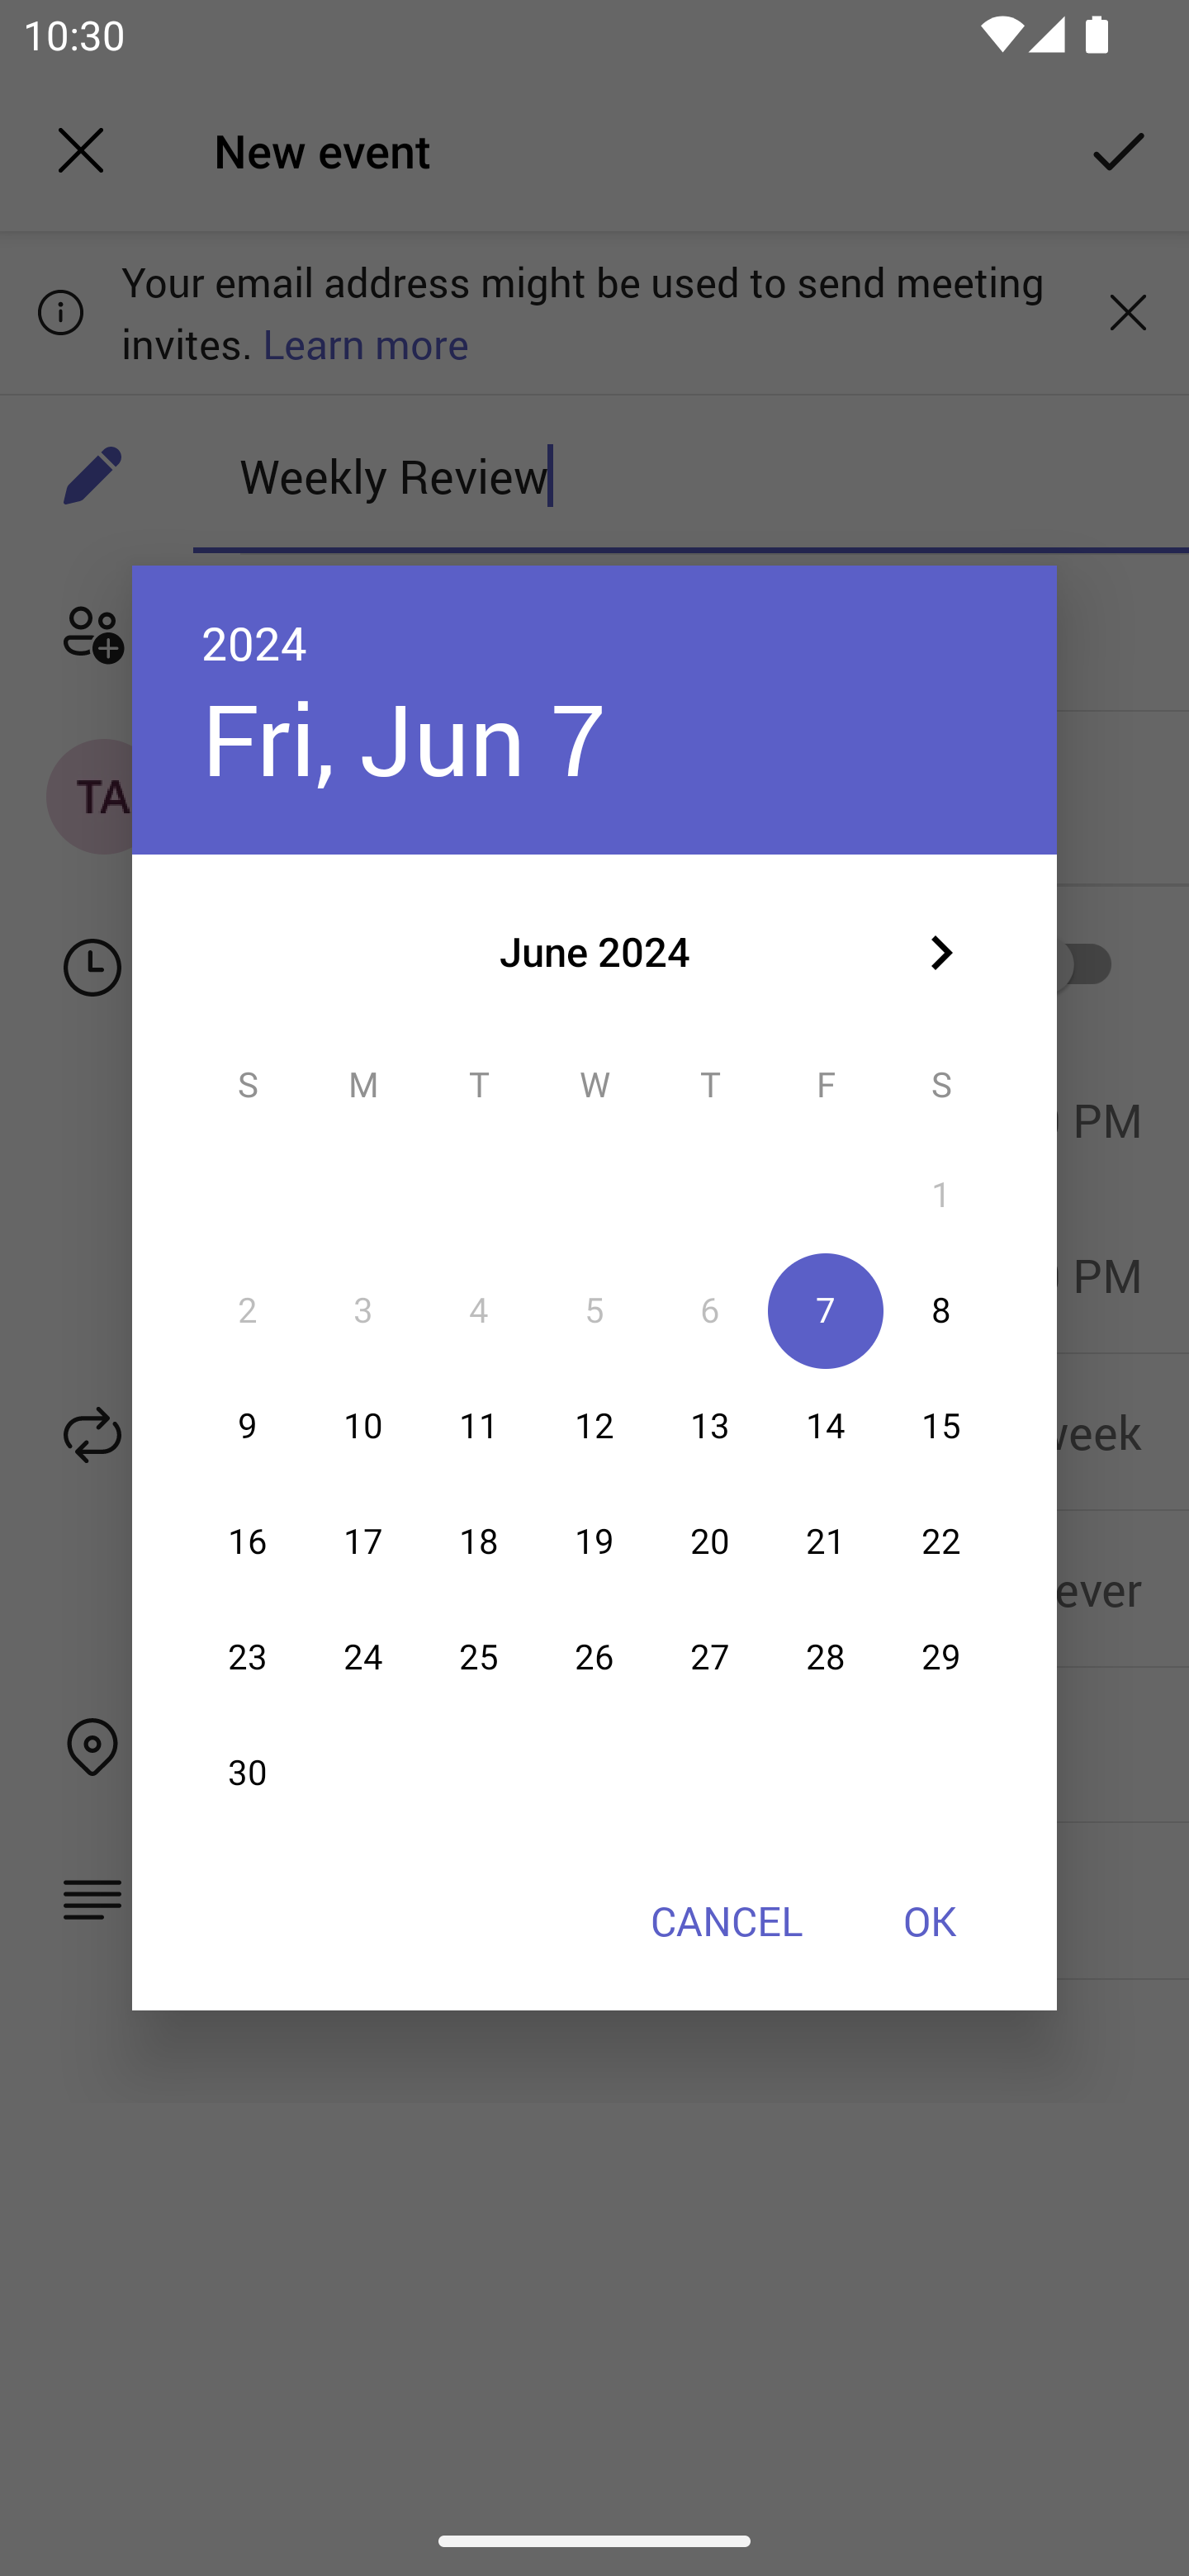 The image size is (1189, 2576). What do you see at coordinates (710, 1311) in the screenshot?
I see `6 06 June 2024` at bounding box center [710, 1311].